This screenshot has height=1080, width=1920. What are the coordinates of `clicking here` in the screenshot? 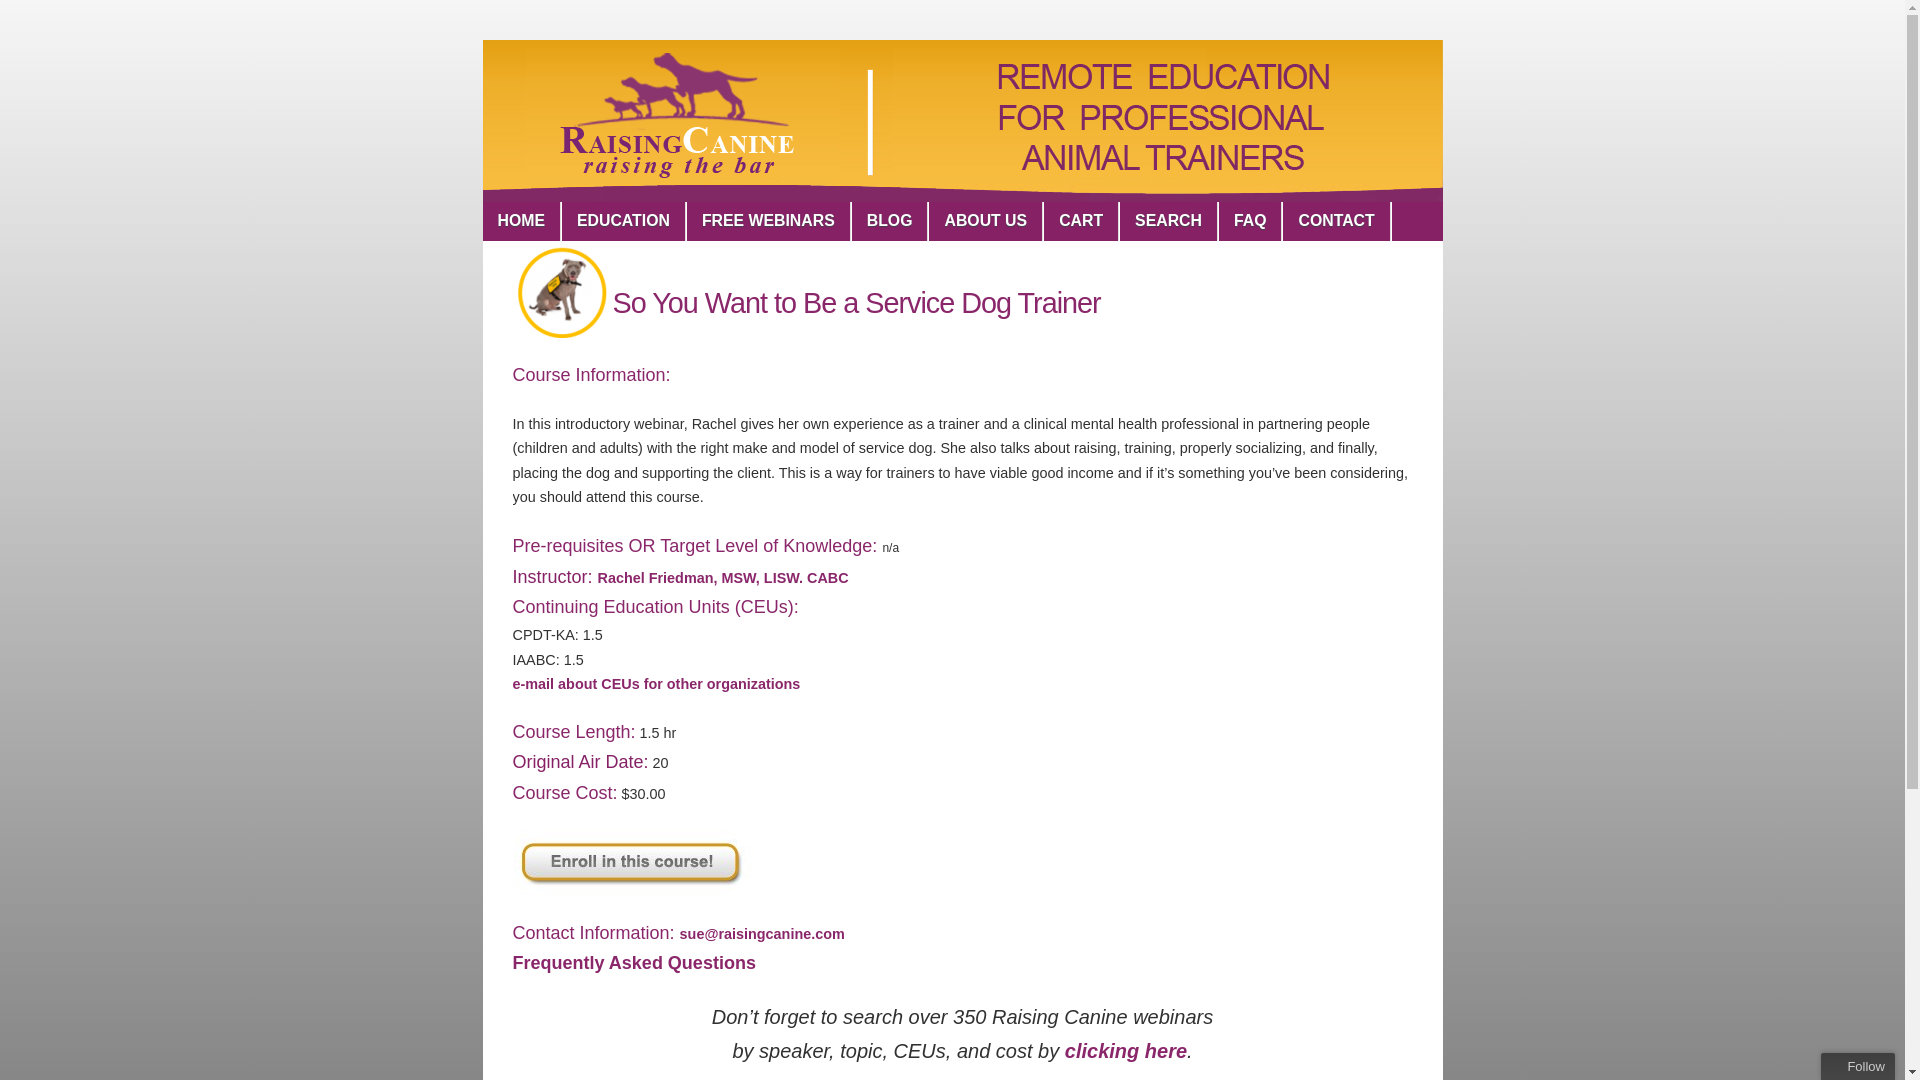 It's located at (1126, 1050).